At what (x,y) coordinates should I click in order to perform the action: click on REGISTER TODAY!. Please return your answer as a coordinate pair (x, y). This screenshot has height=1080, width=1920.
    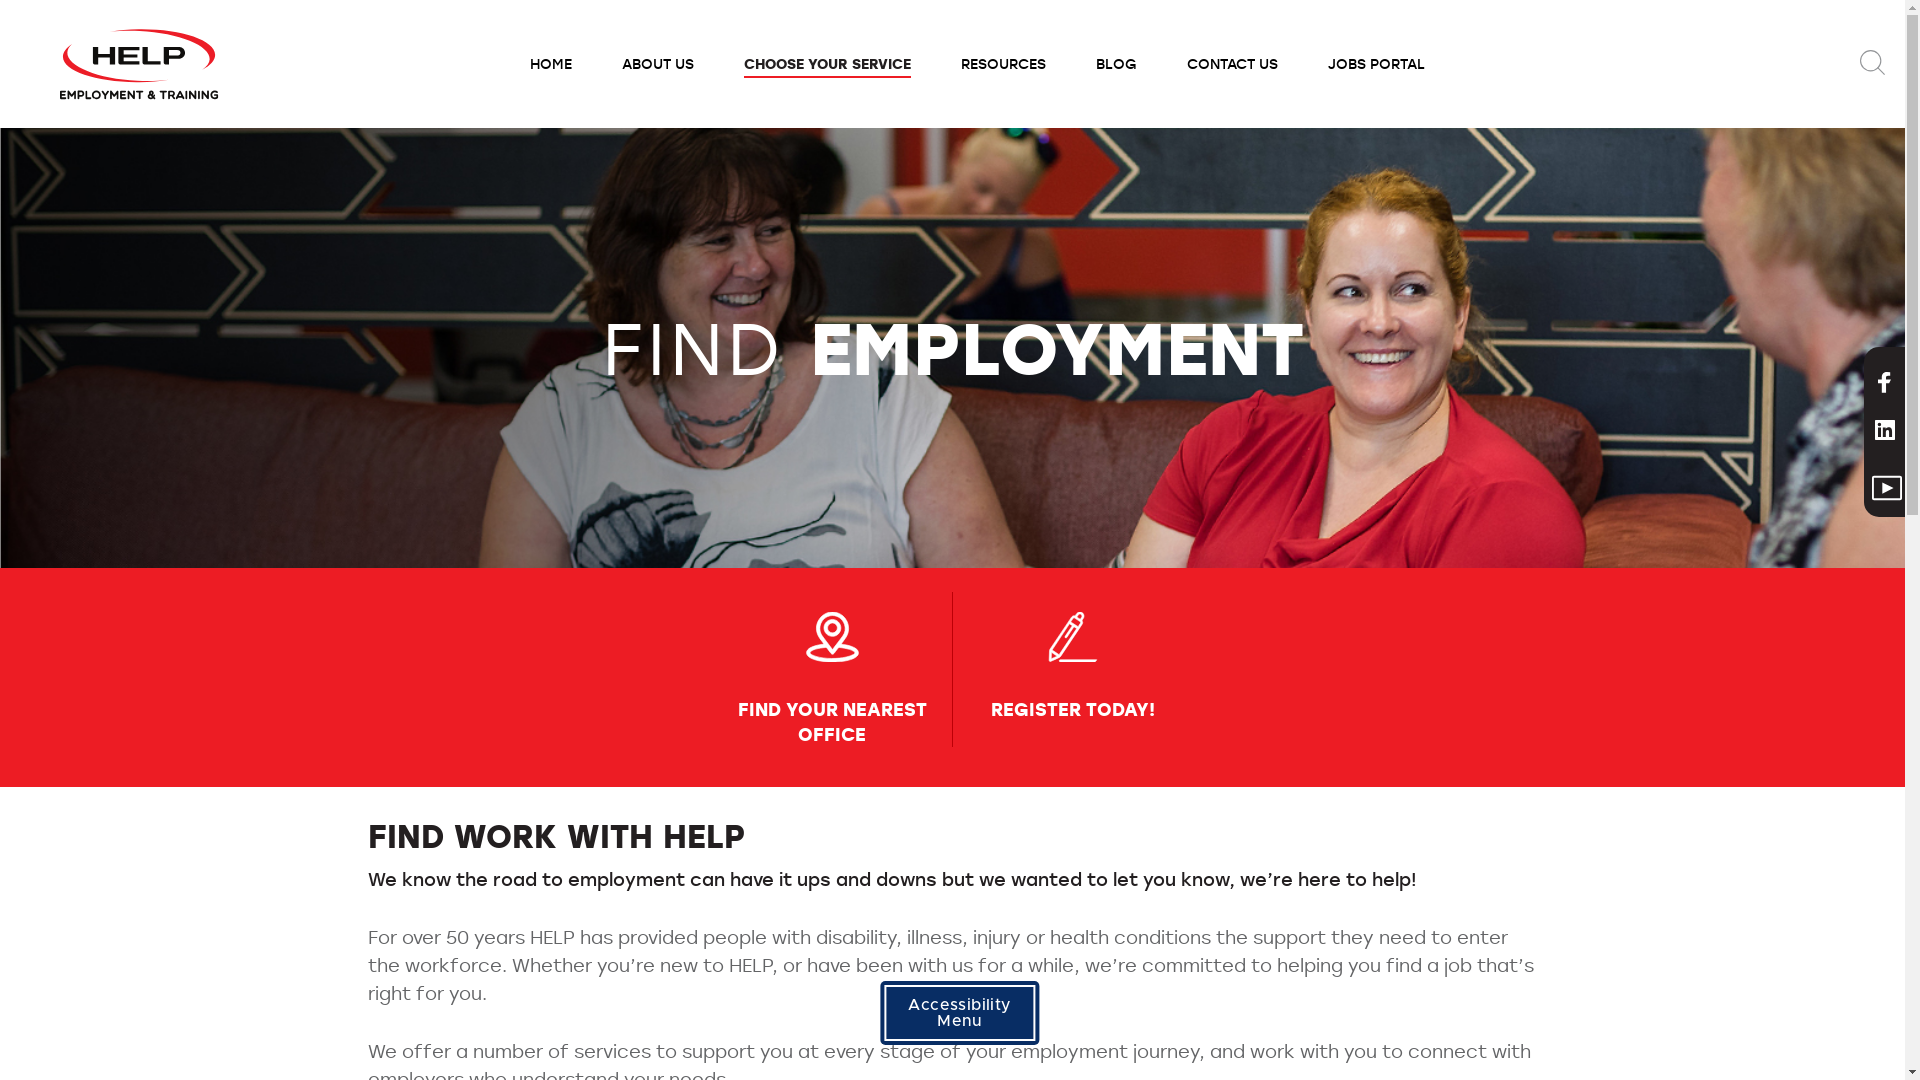
    Looking at the image, I should click on (1072, 680).